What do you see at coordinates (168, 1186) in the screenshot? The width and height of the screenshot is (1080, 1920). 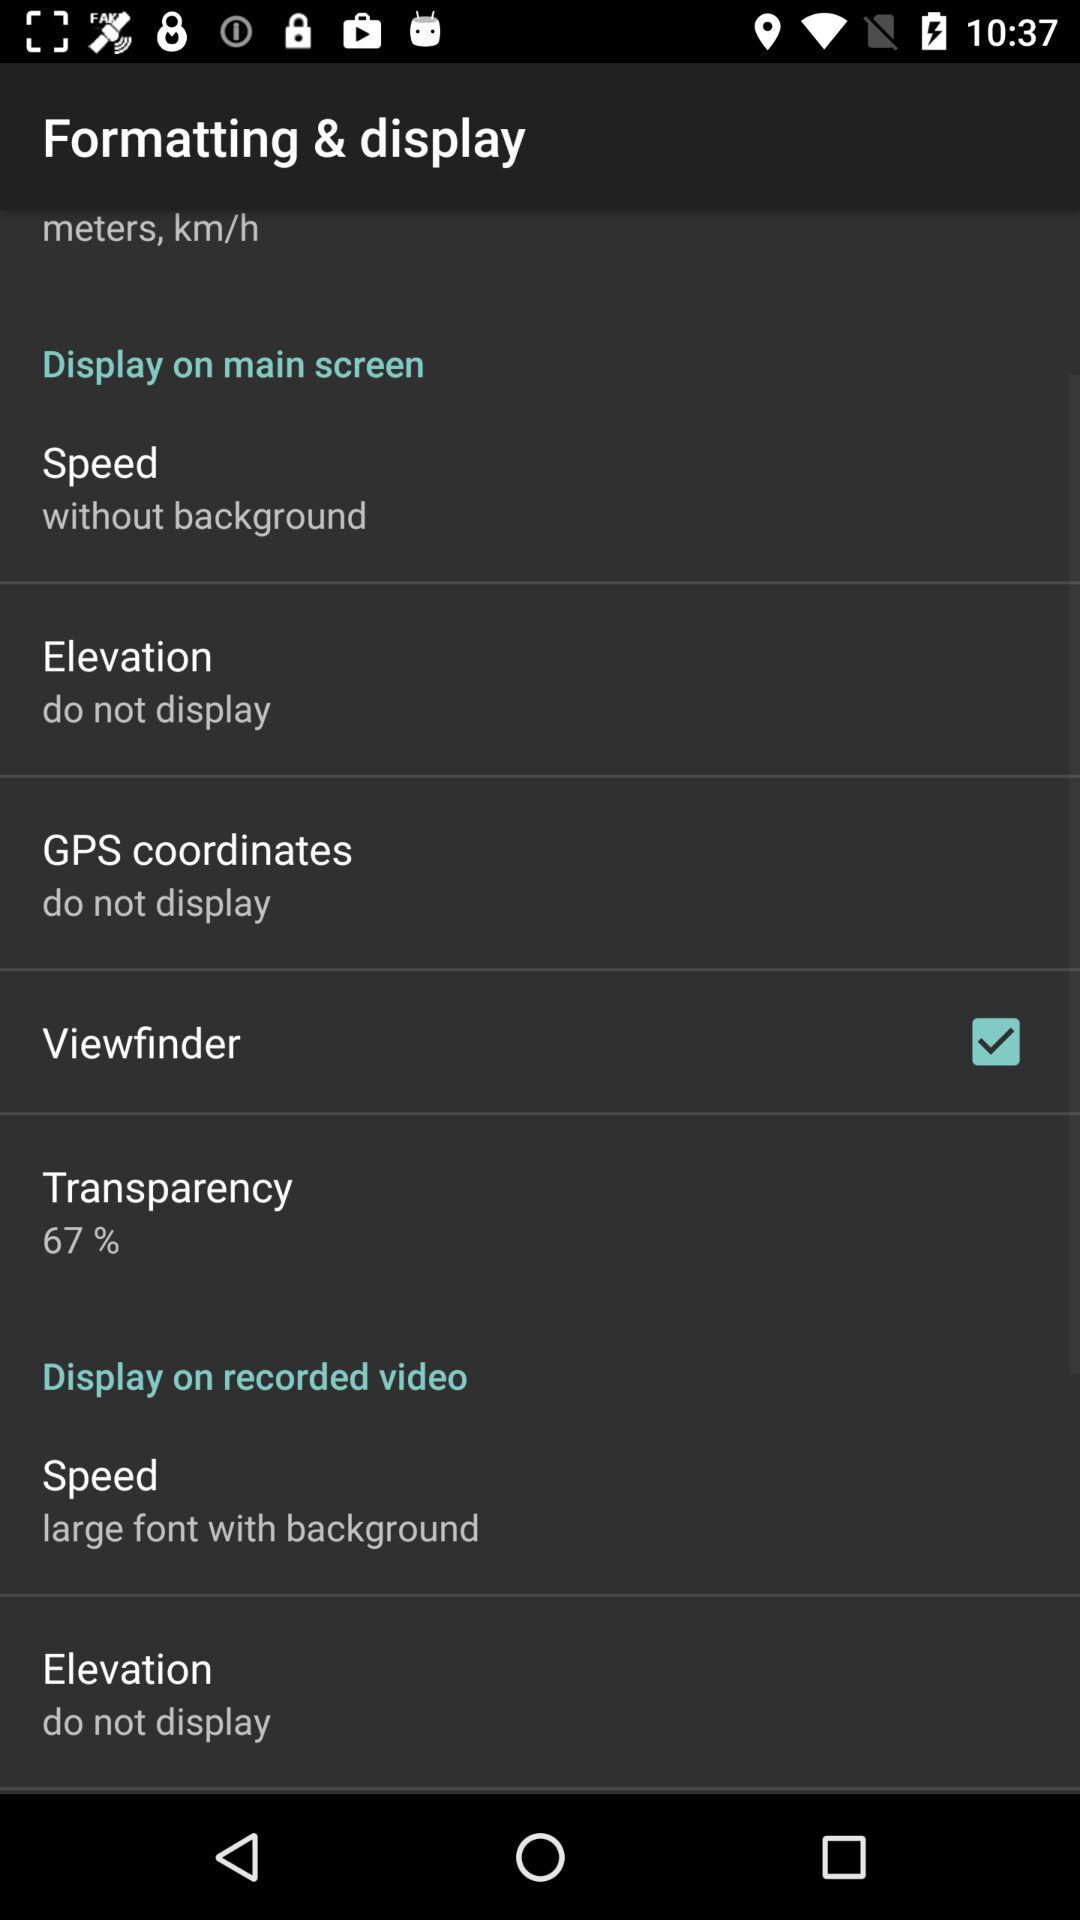 I see `tap icon below viewfinder item` at bounding box center [168, 1186].